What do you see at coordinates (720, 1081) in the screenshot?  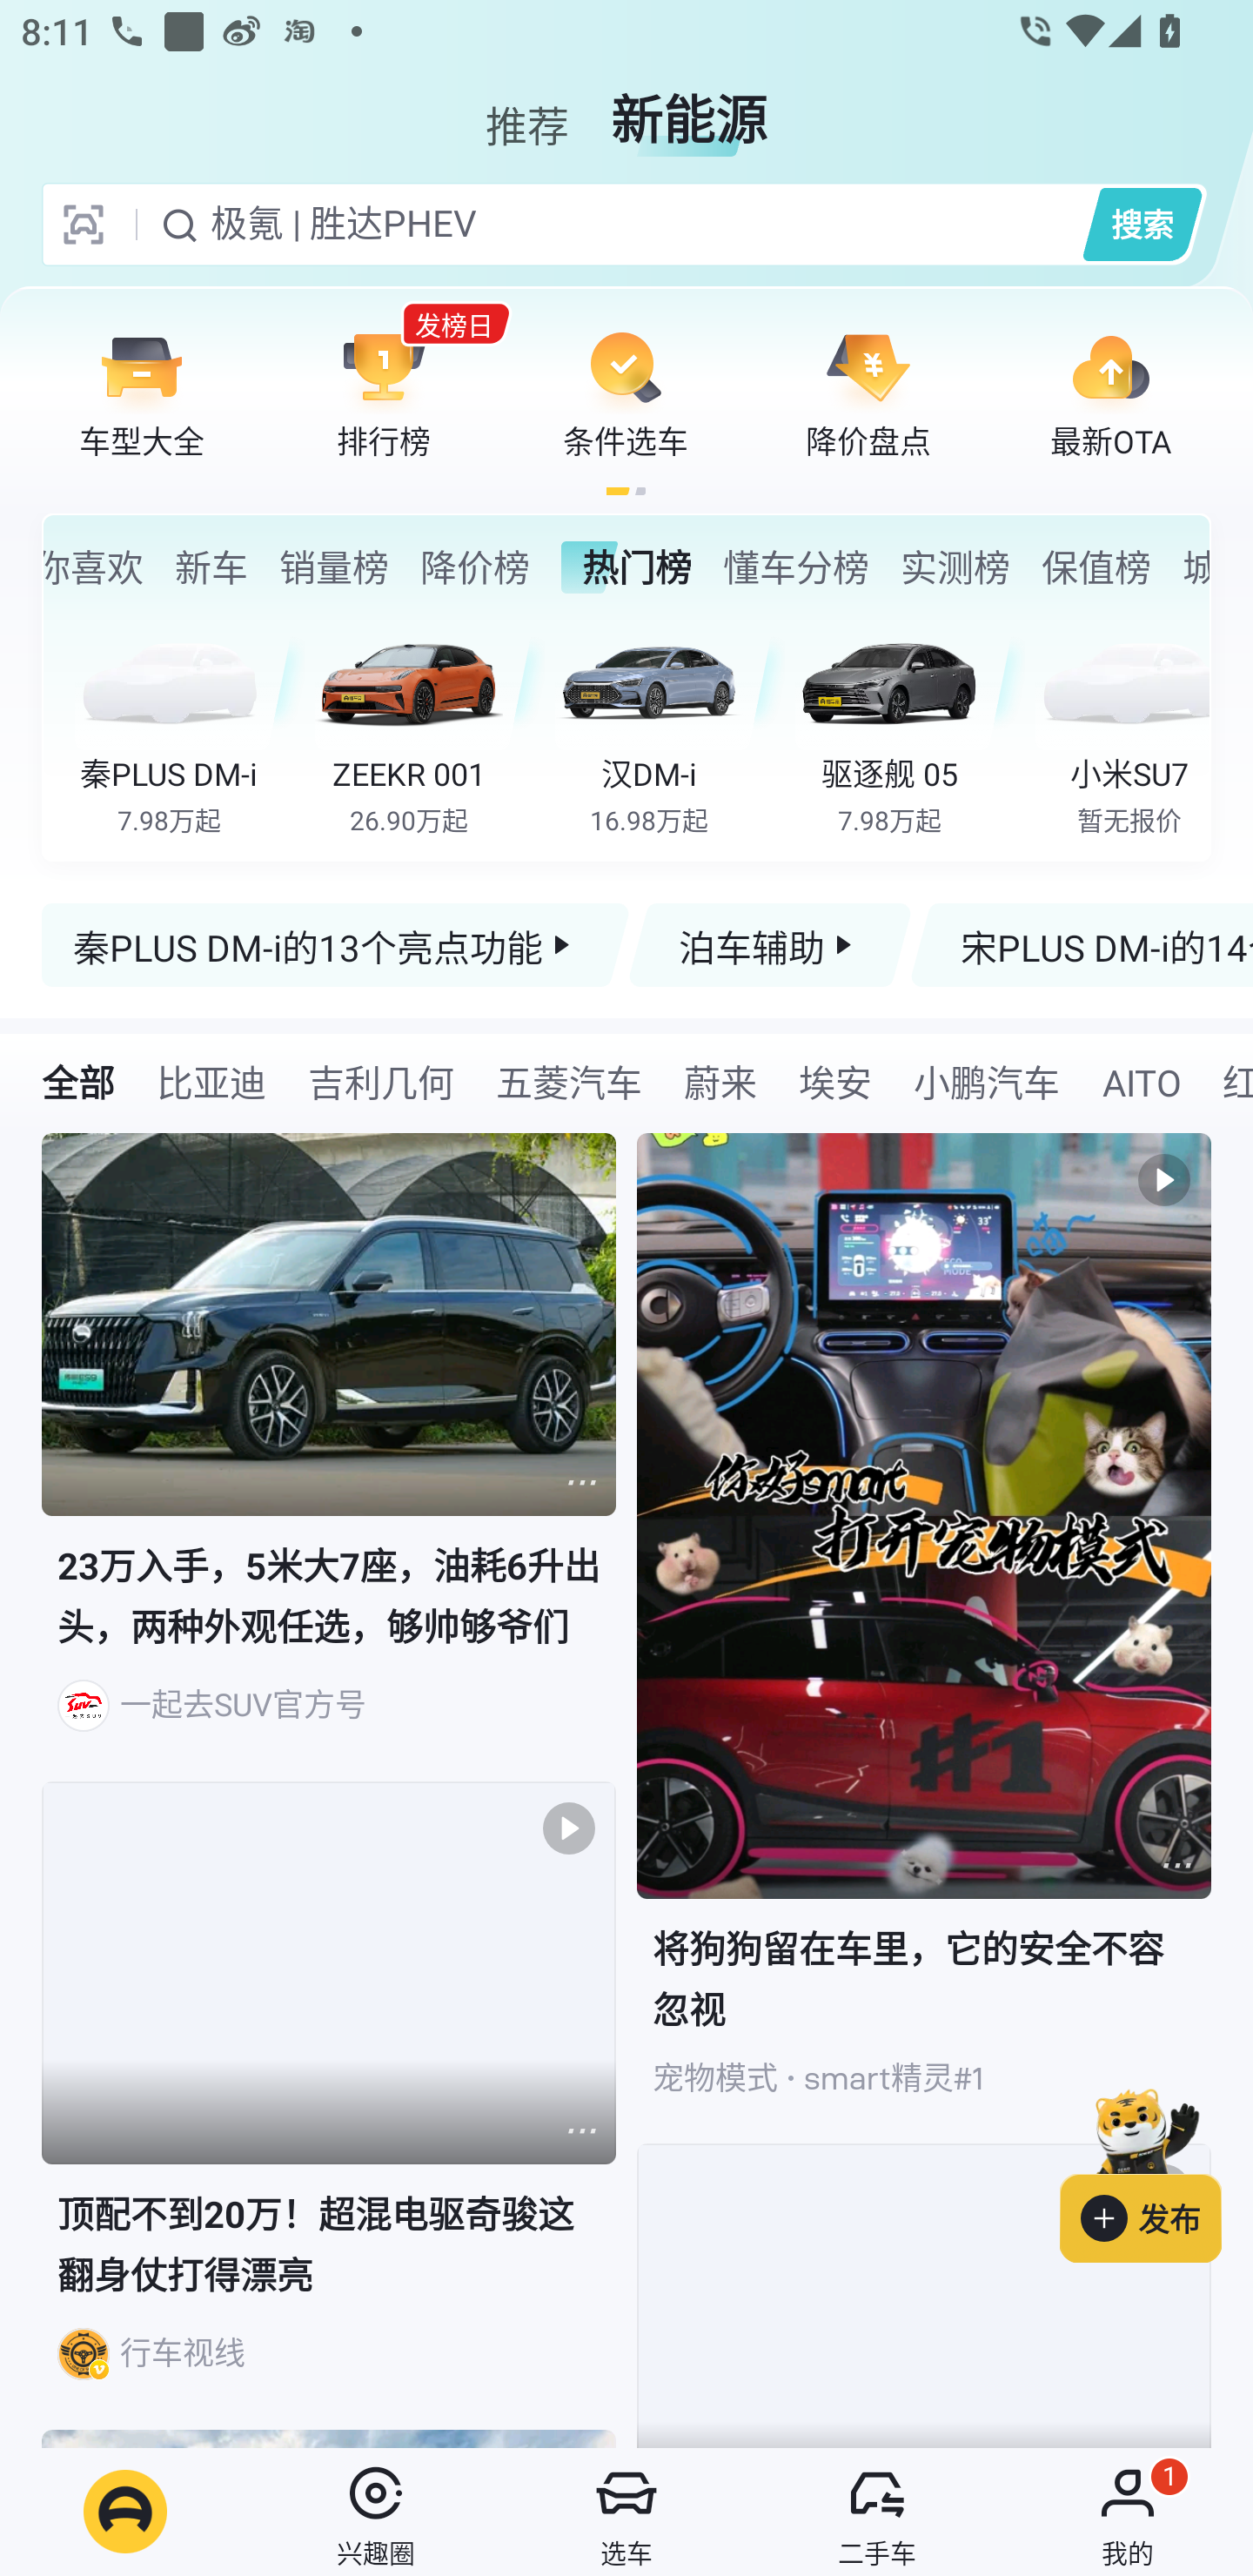 I see `蔚来` at bounding box center [720, 1081].